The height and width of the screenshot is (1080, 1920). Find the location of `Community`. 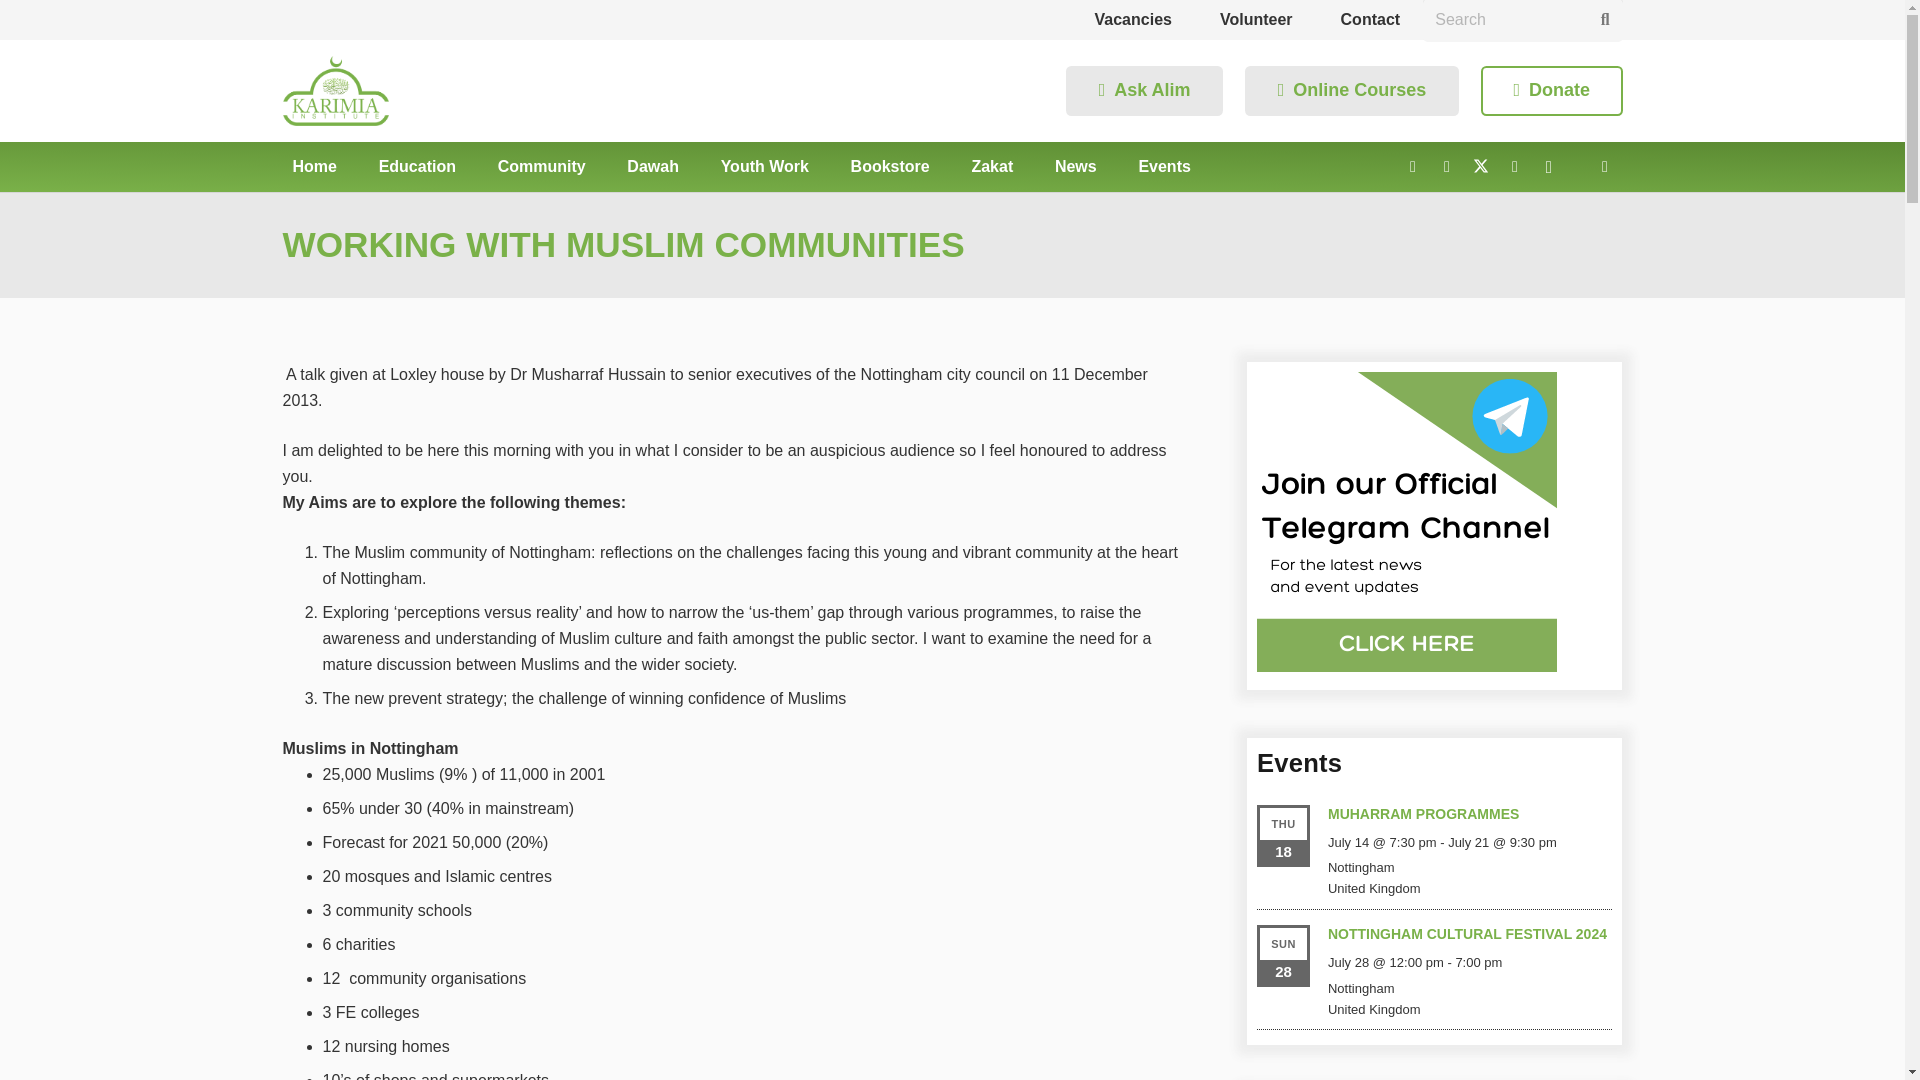

Community is located at coordinates (541, 166).